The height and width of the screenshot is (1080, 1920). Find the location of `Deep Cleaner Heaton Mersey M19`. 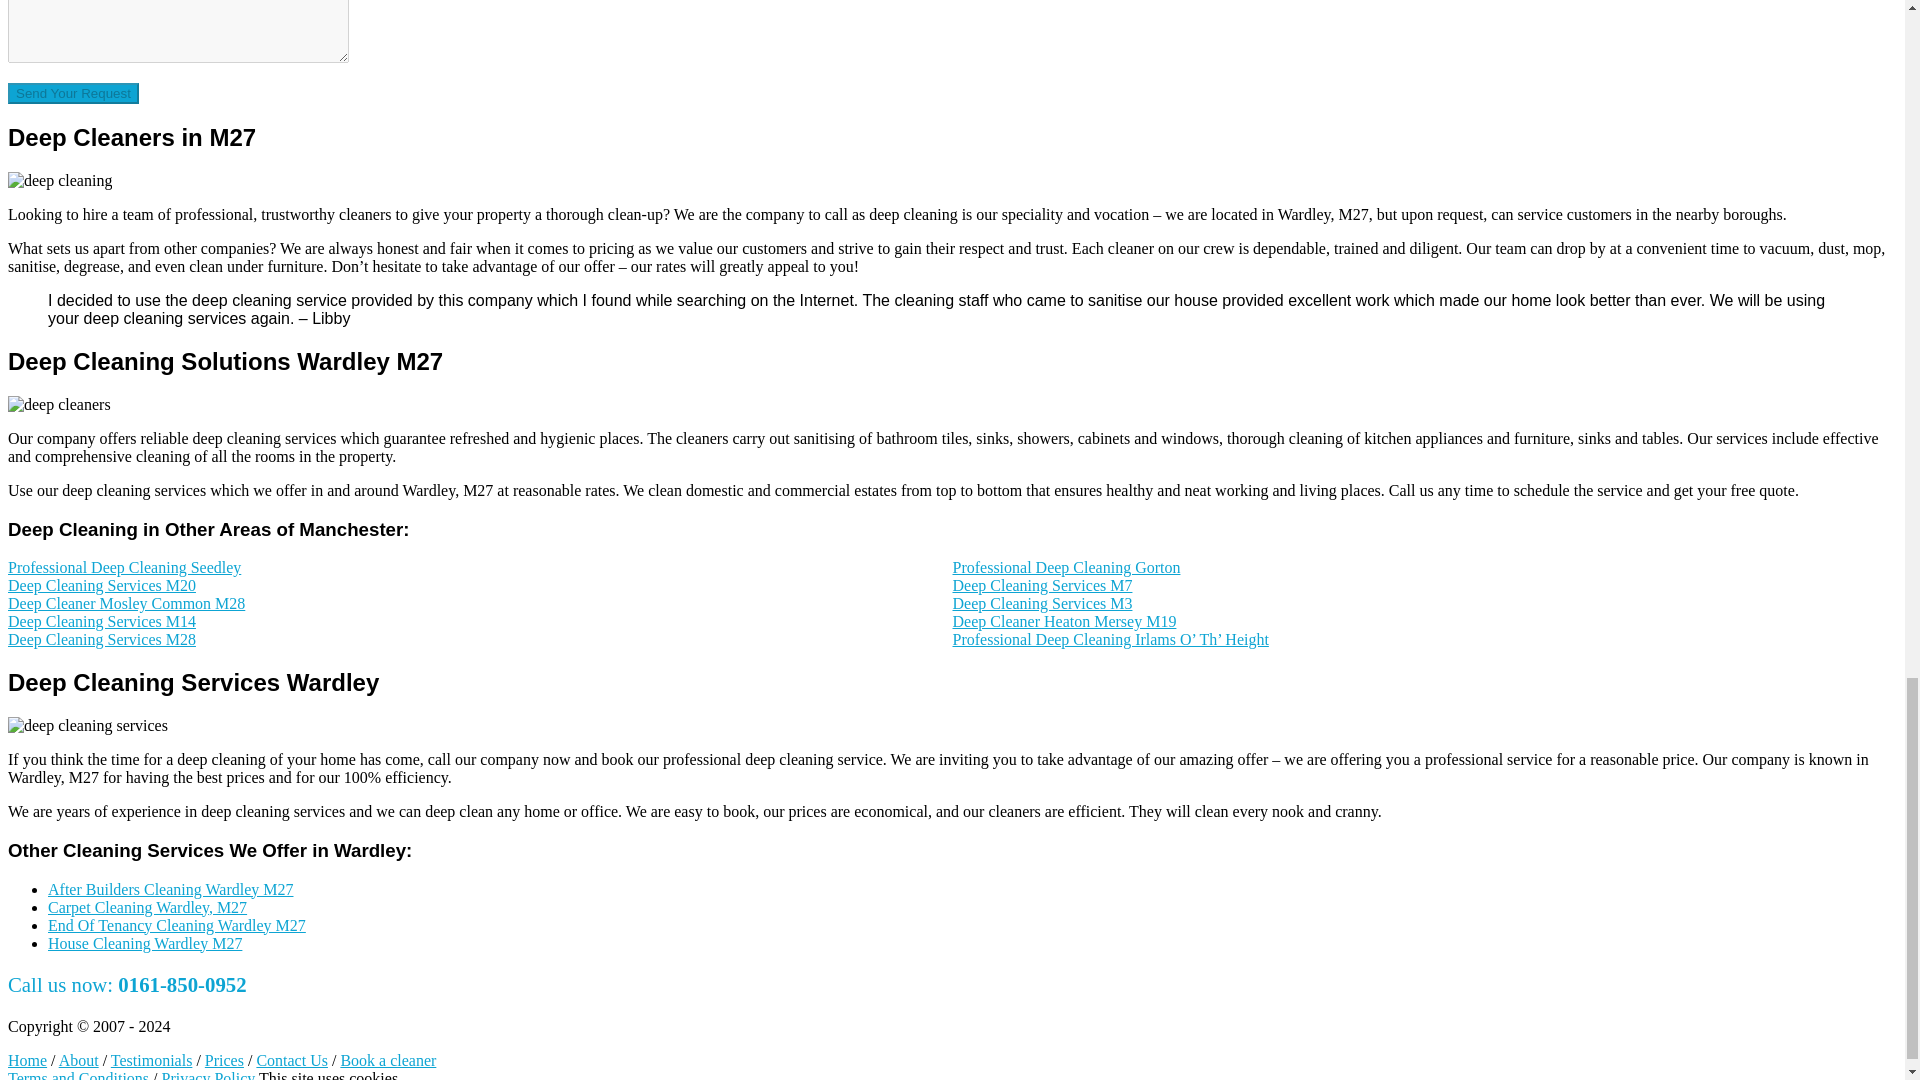

Deep Cleaner Heaton Mersey M19 is located at coordinates (1064, 621).